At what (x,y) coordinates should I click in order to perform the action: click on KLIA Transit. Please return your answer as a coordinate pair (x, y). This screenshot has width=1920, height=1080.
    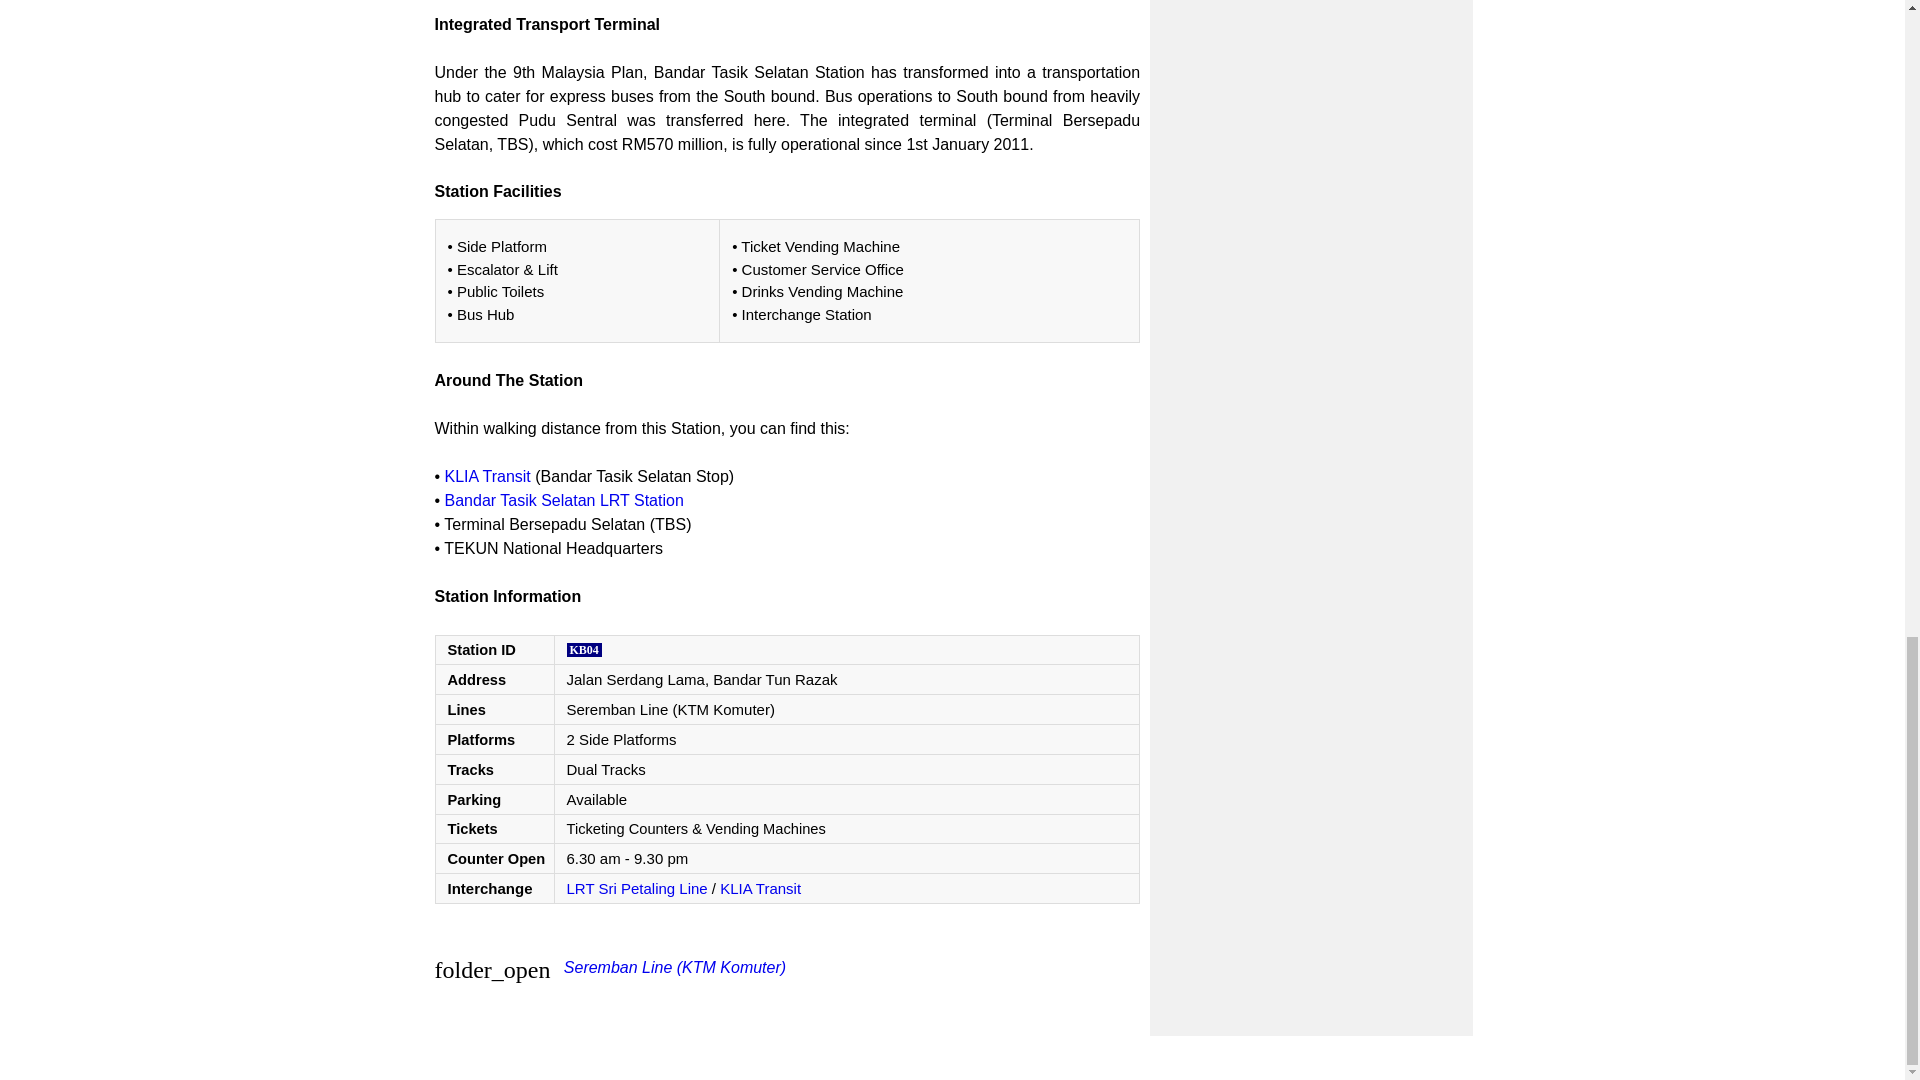
    Looking at the image, I should click on (488, 476).